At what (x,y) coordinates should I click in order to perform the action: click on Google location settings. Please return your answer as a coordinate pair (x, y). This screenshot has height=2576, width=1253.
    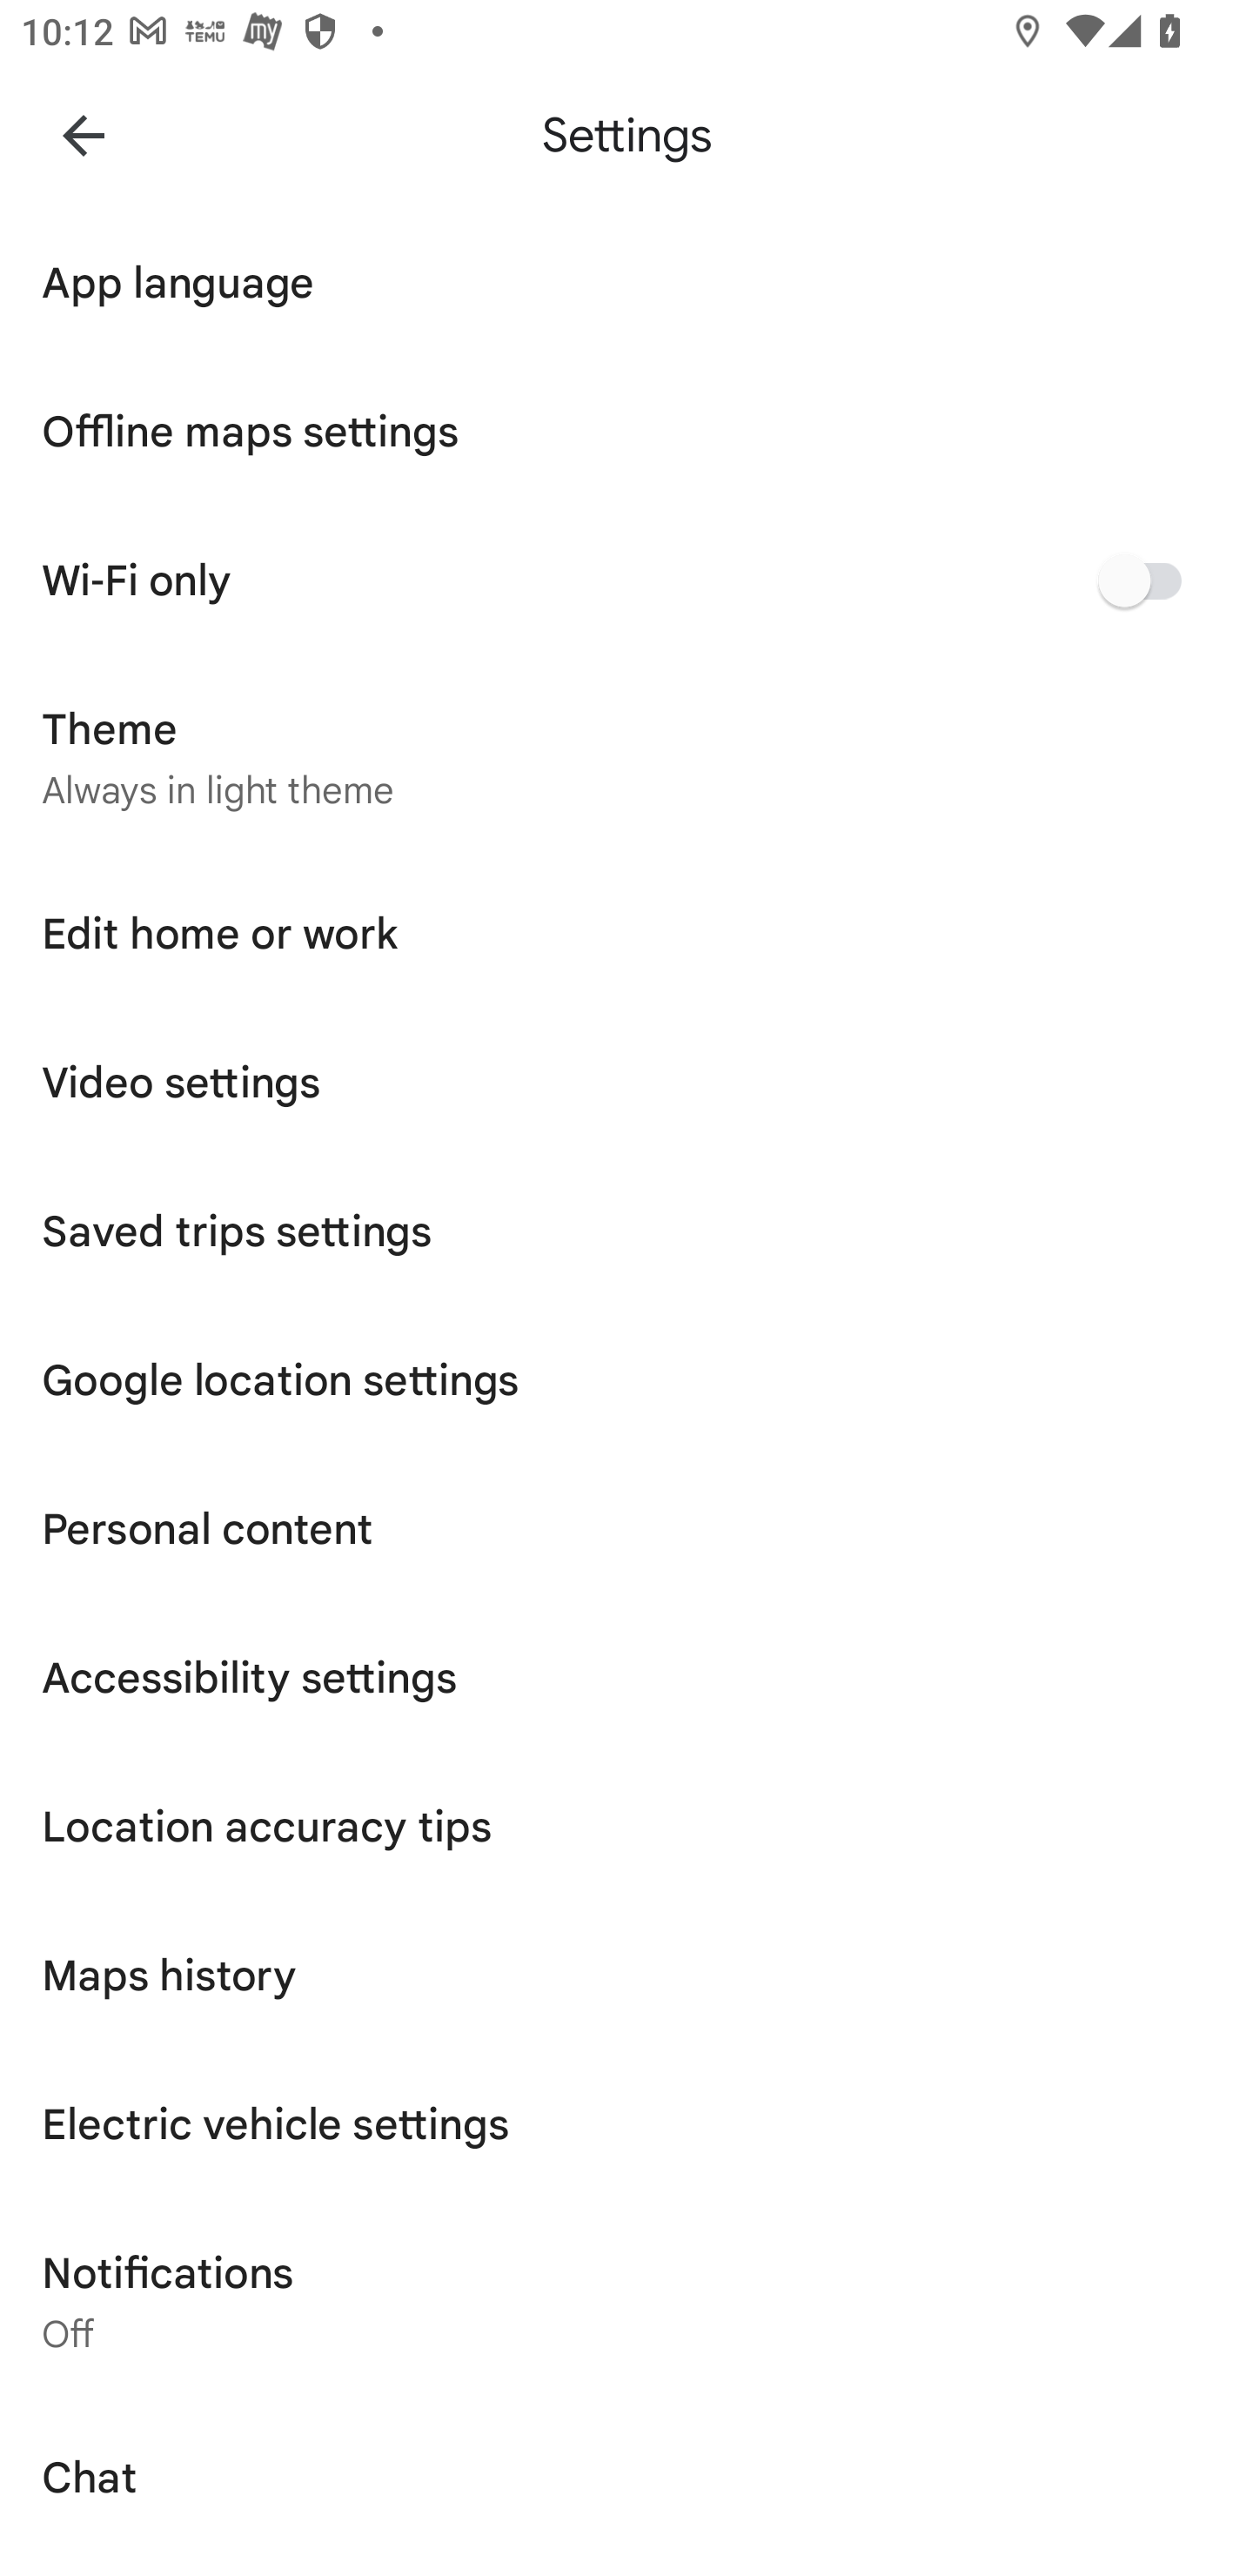
    Looking at the image, I should click on (626, 1380).